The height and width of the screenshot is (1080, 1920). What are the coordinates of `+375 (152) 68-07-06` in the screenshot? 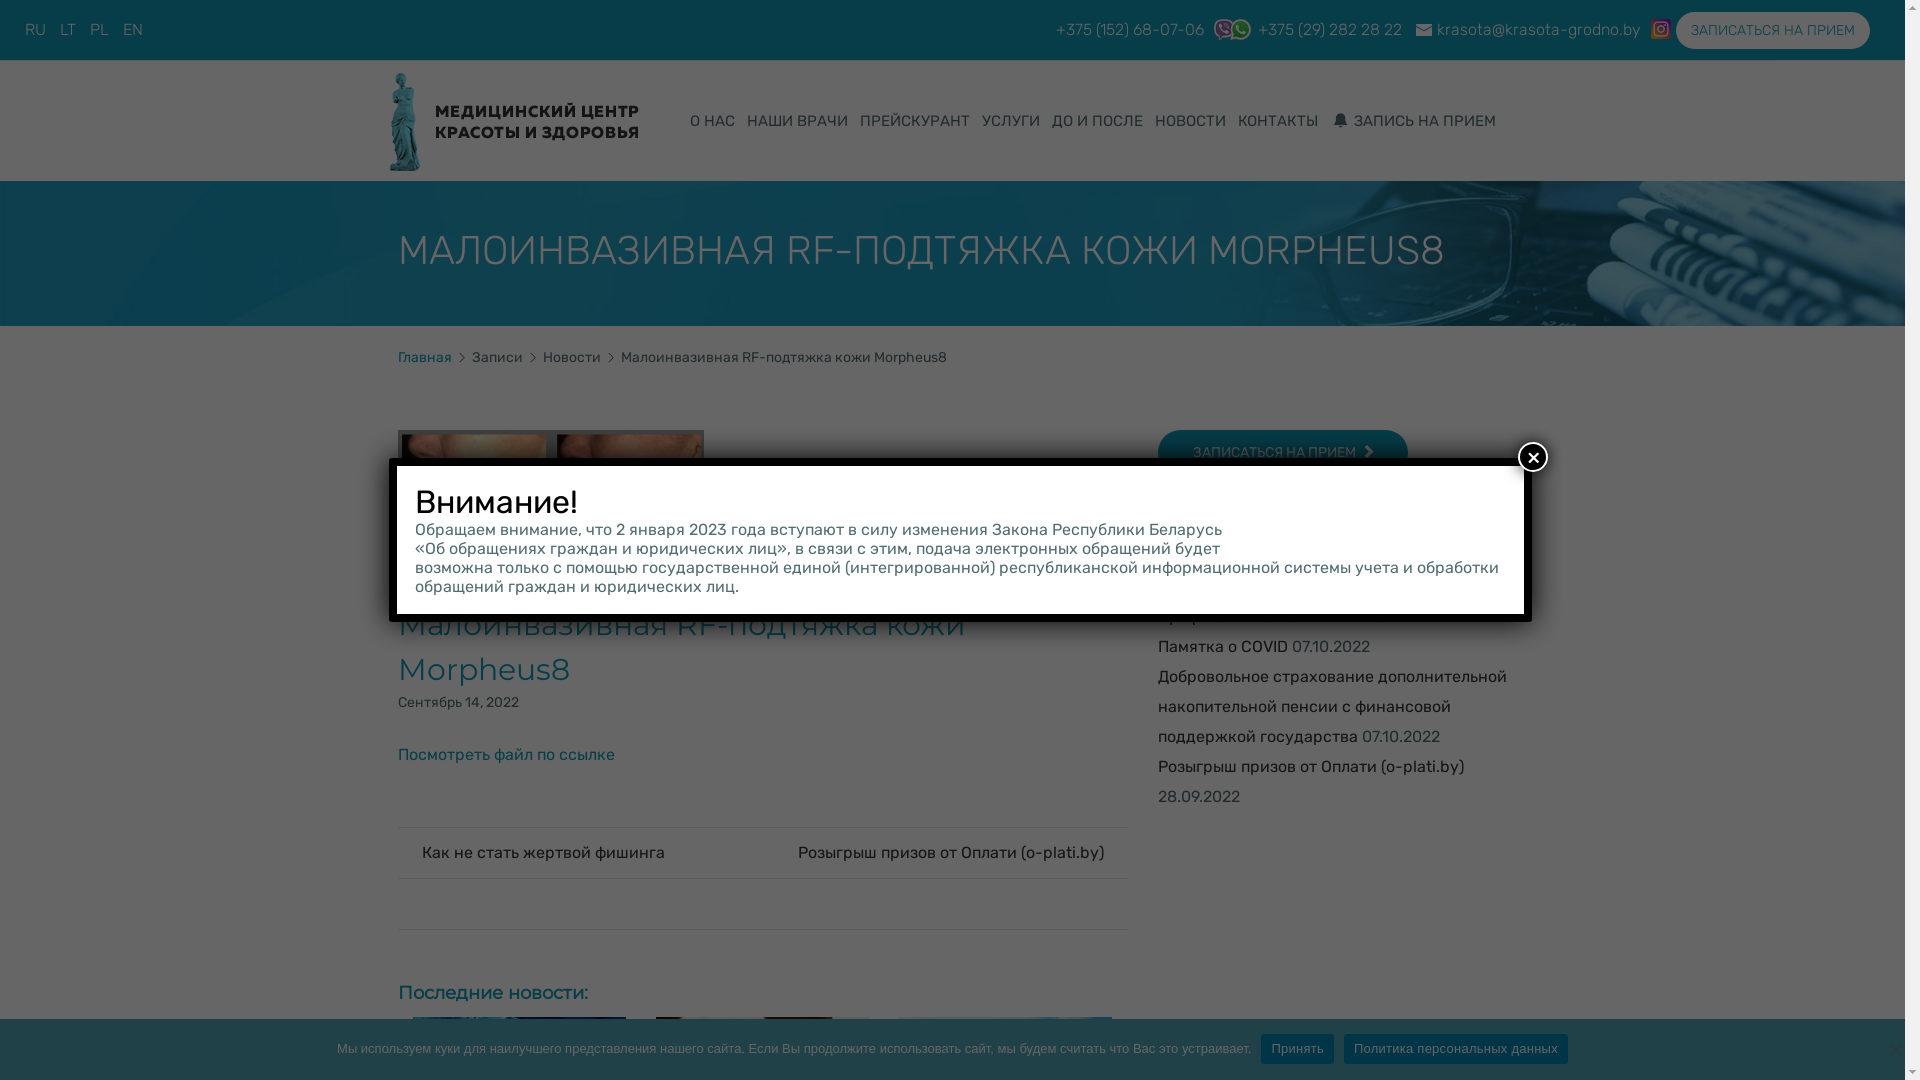 It's located at (1130, 29).